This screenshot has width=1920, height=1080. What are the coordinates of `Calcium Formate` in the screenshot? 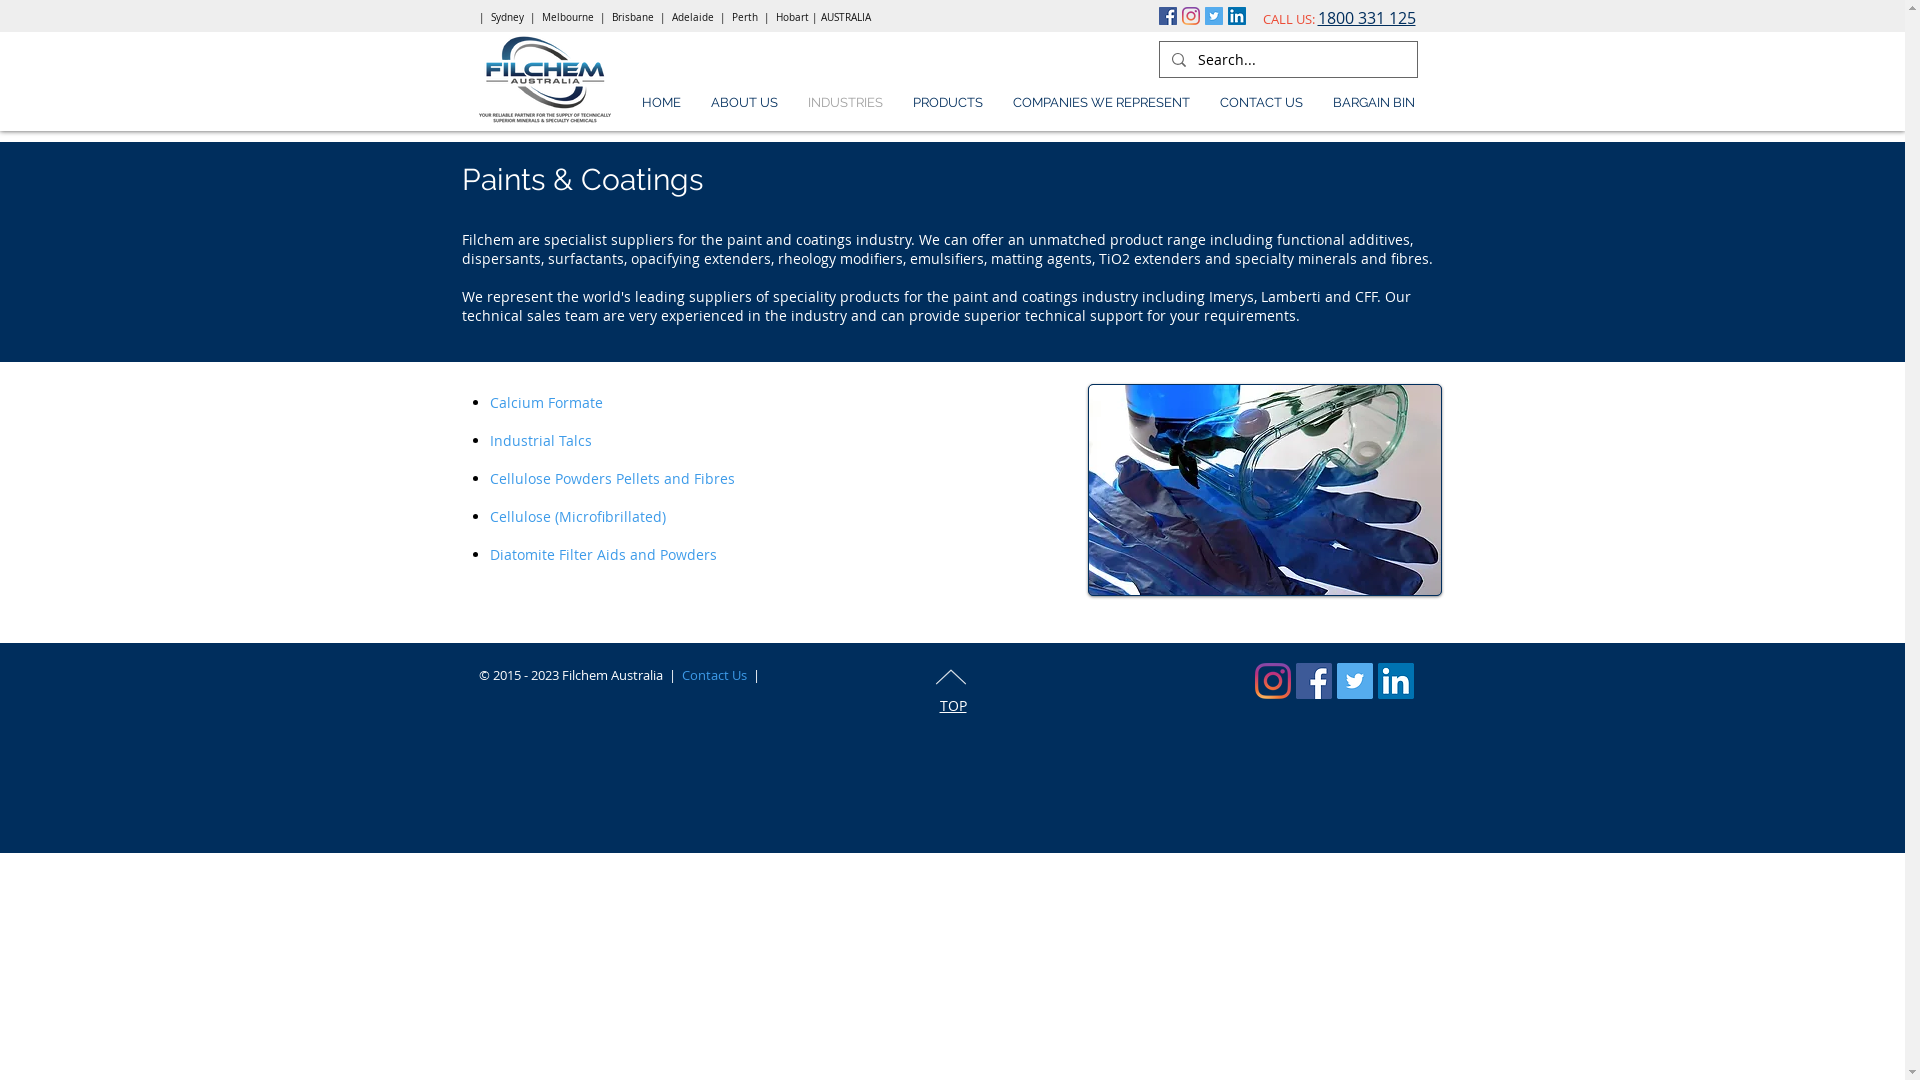 It's located at (546, 402).